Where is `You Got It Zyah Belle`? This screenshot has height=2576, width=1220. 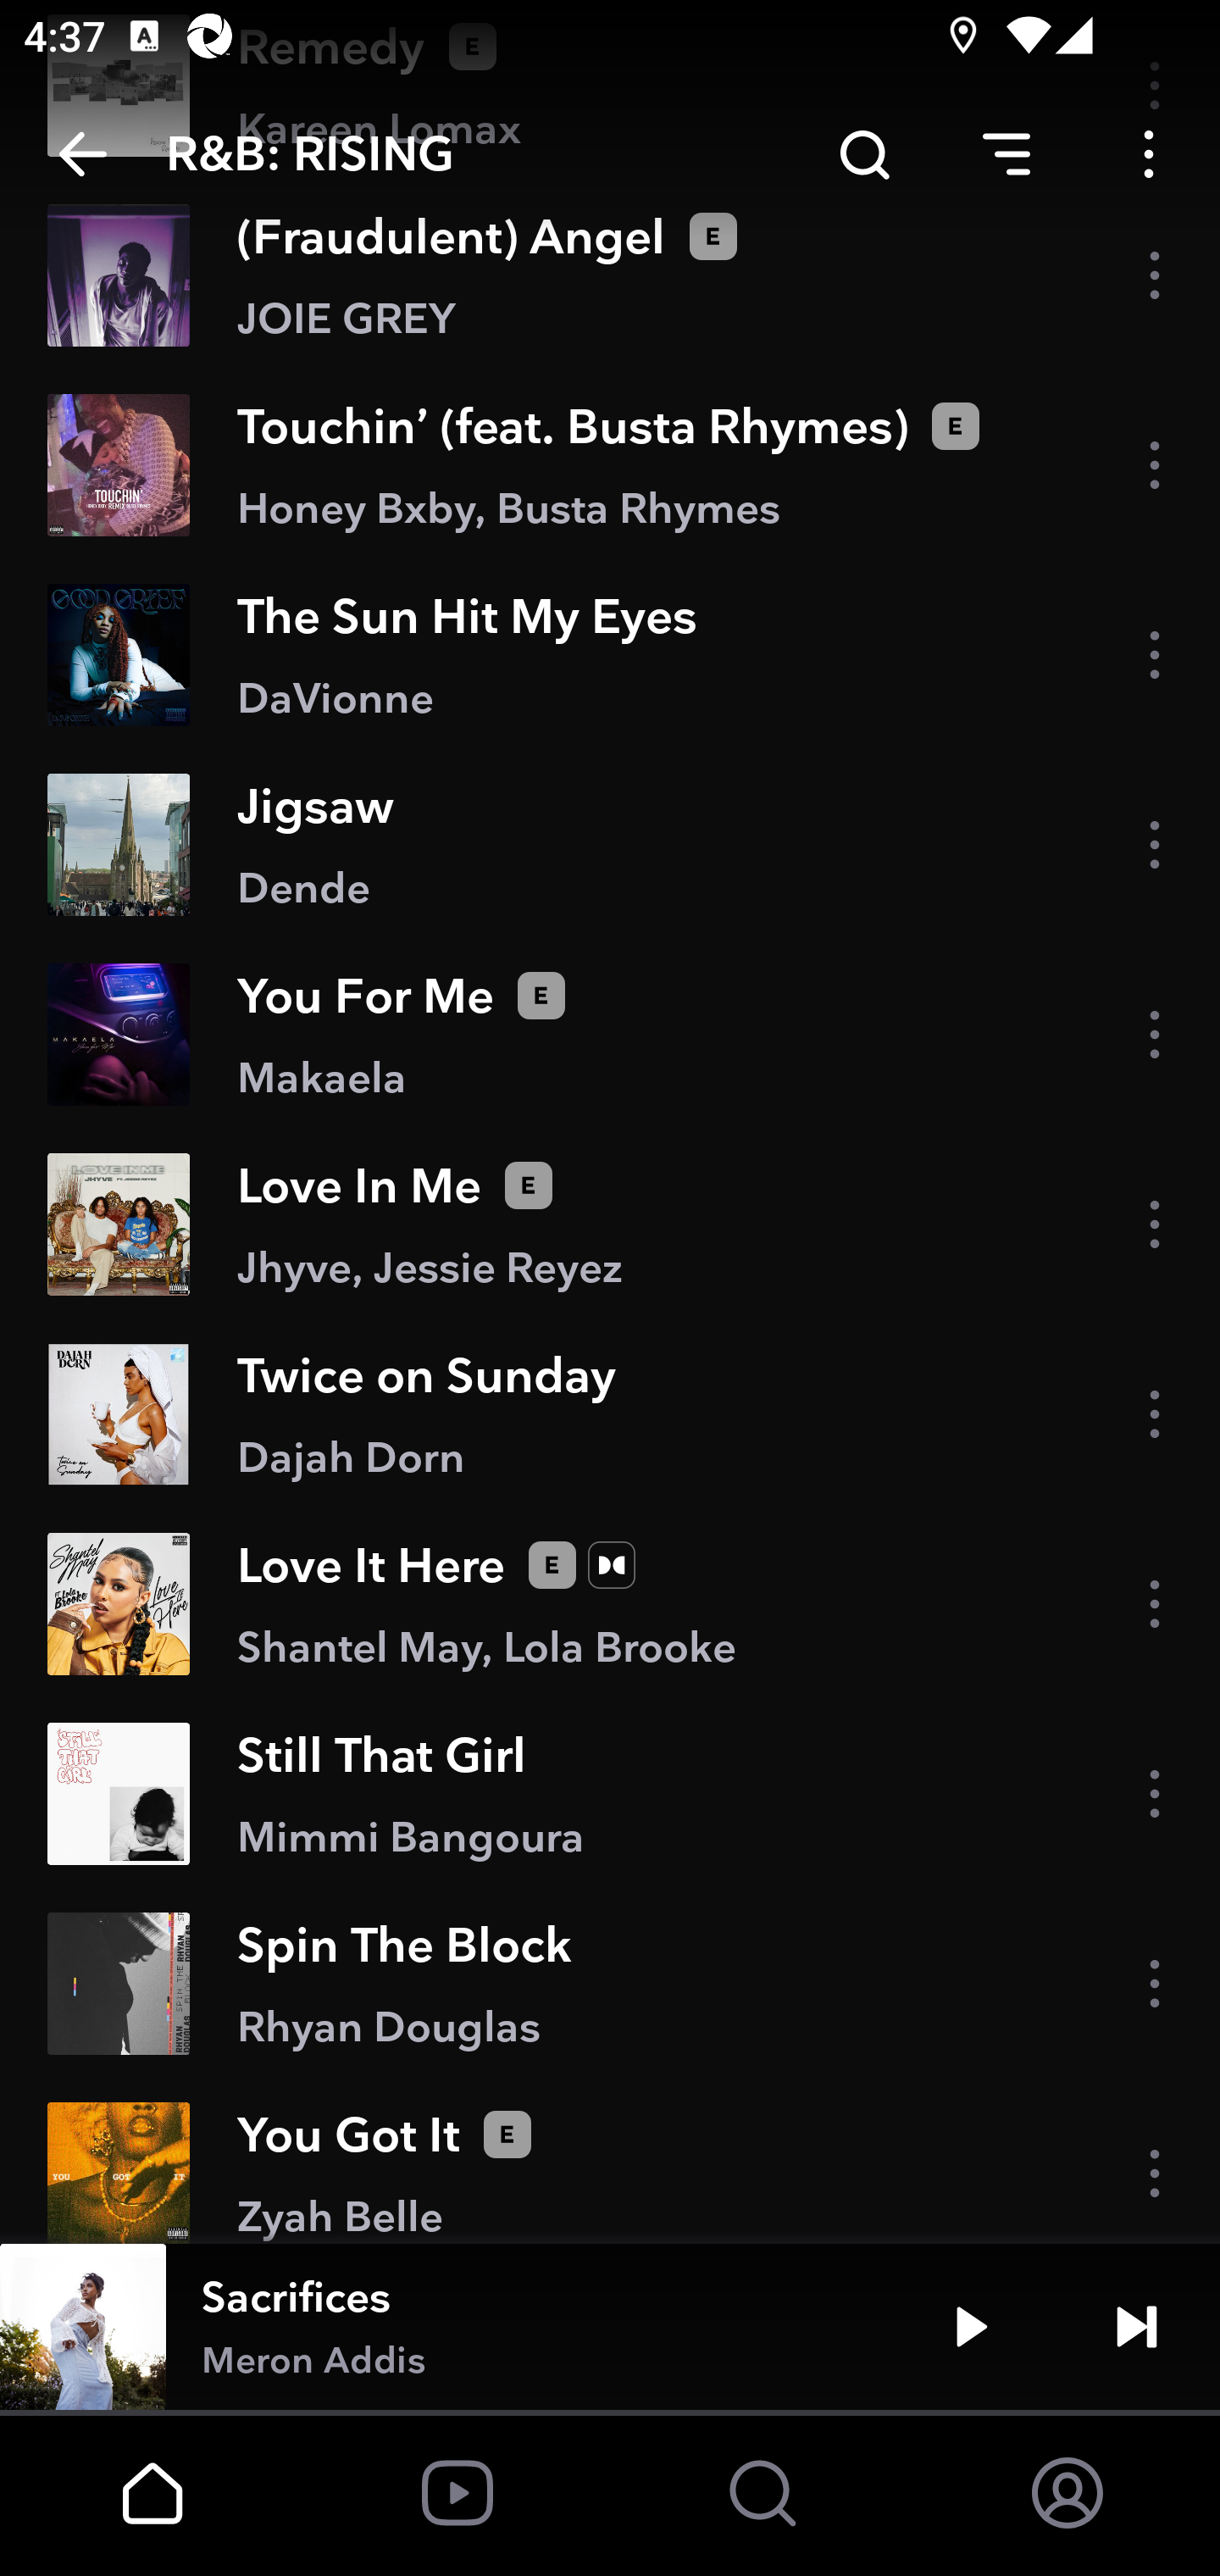
You Got It Zyah Belle is located at coordinates (610, 2161).